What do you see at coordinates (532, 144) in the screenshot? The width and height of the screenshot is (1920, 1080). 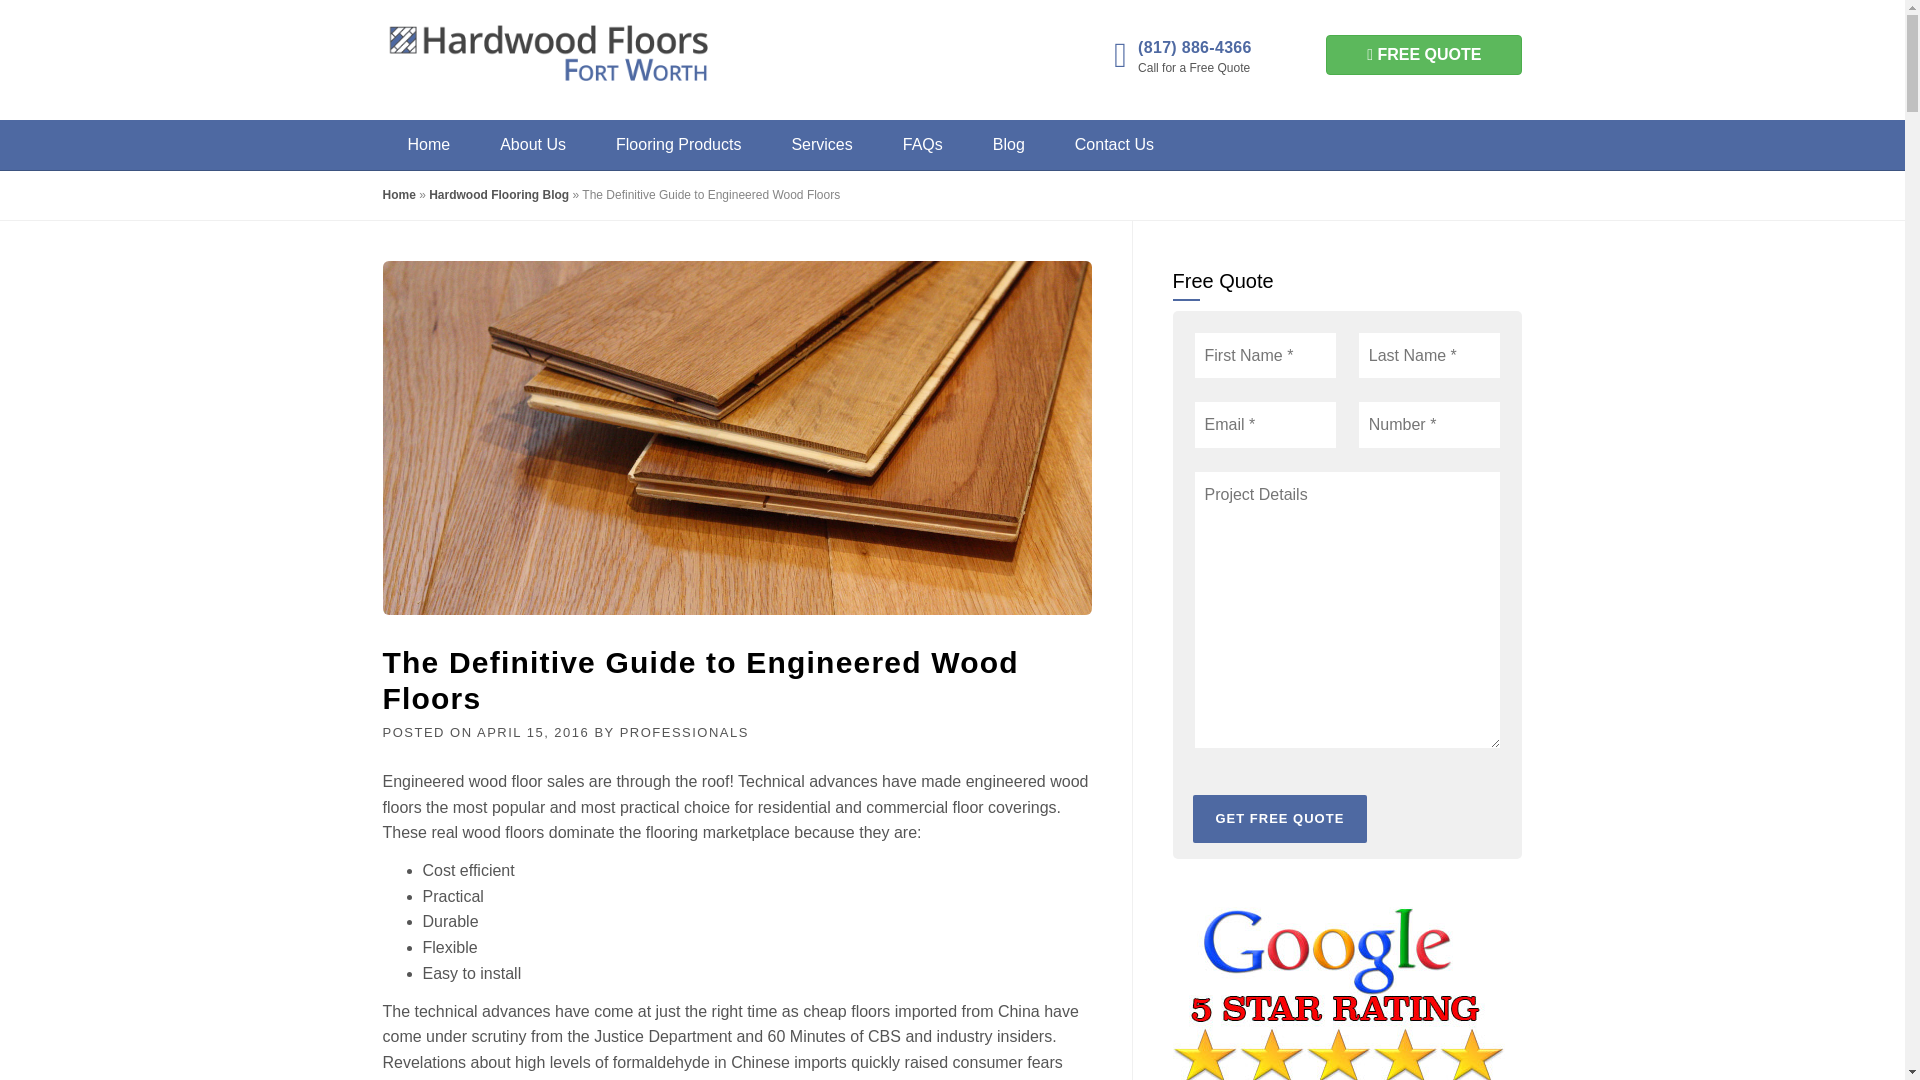 I see `About Us` at bounding box center [532, 144].